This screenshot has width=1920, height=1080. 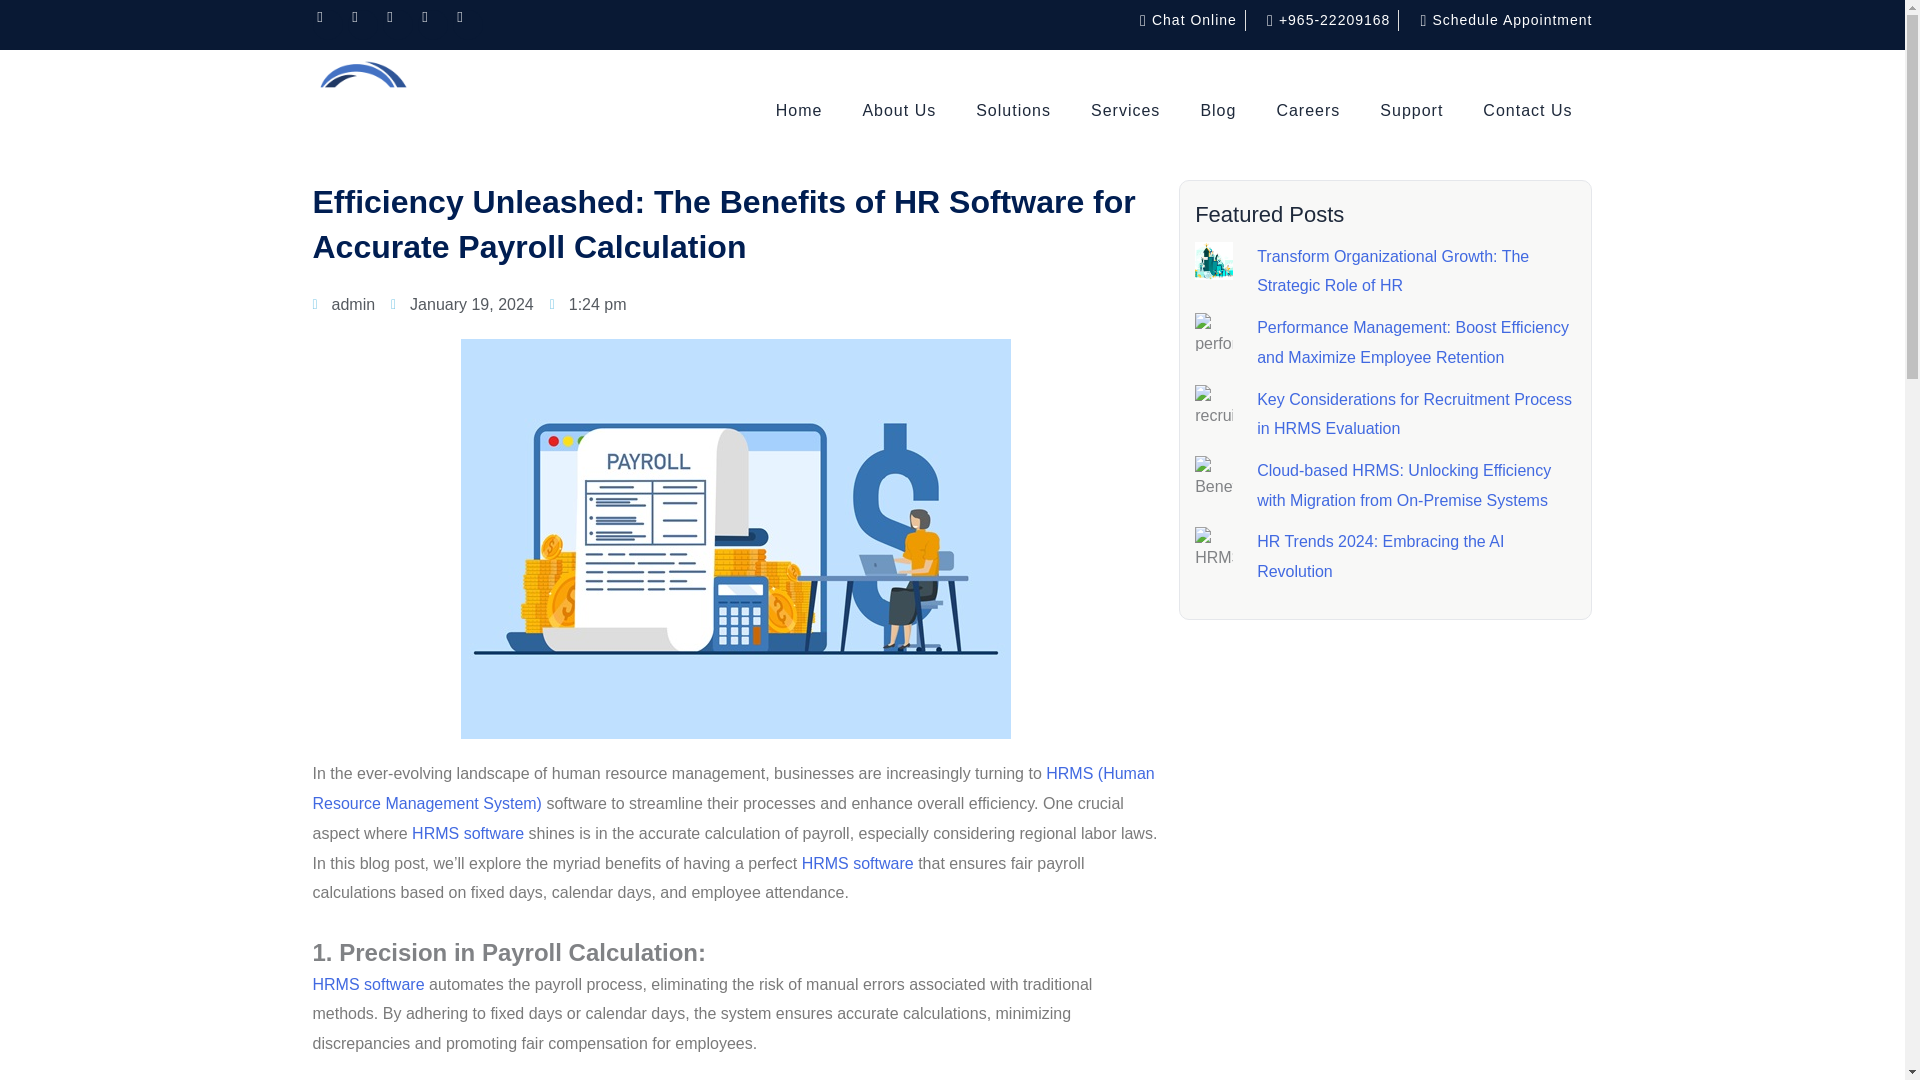 I want to click on Services, so click(x=1126, y=110).